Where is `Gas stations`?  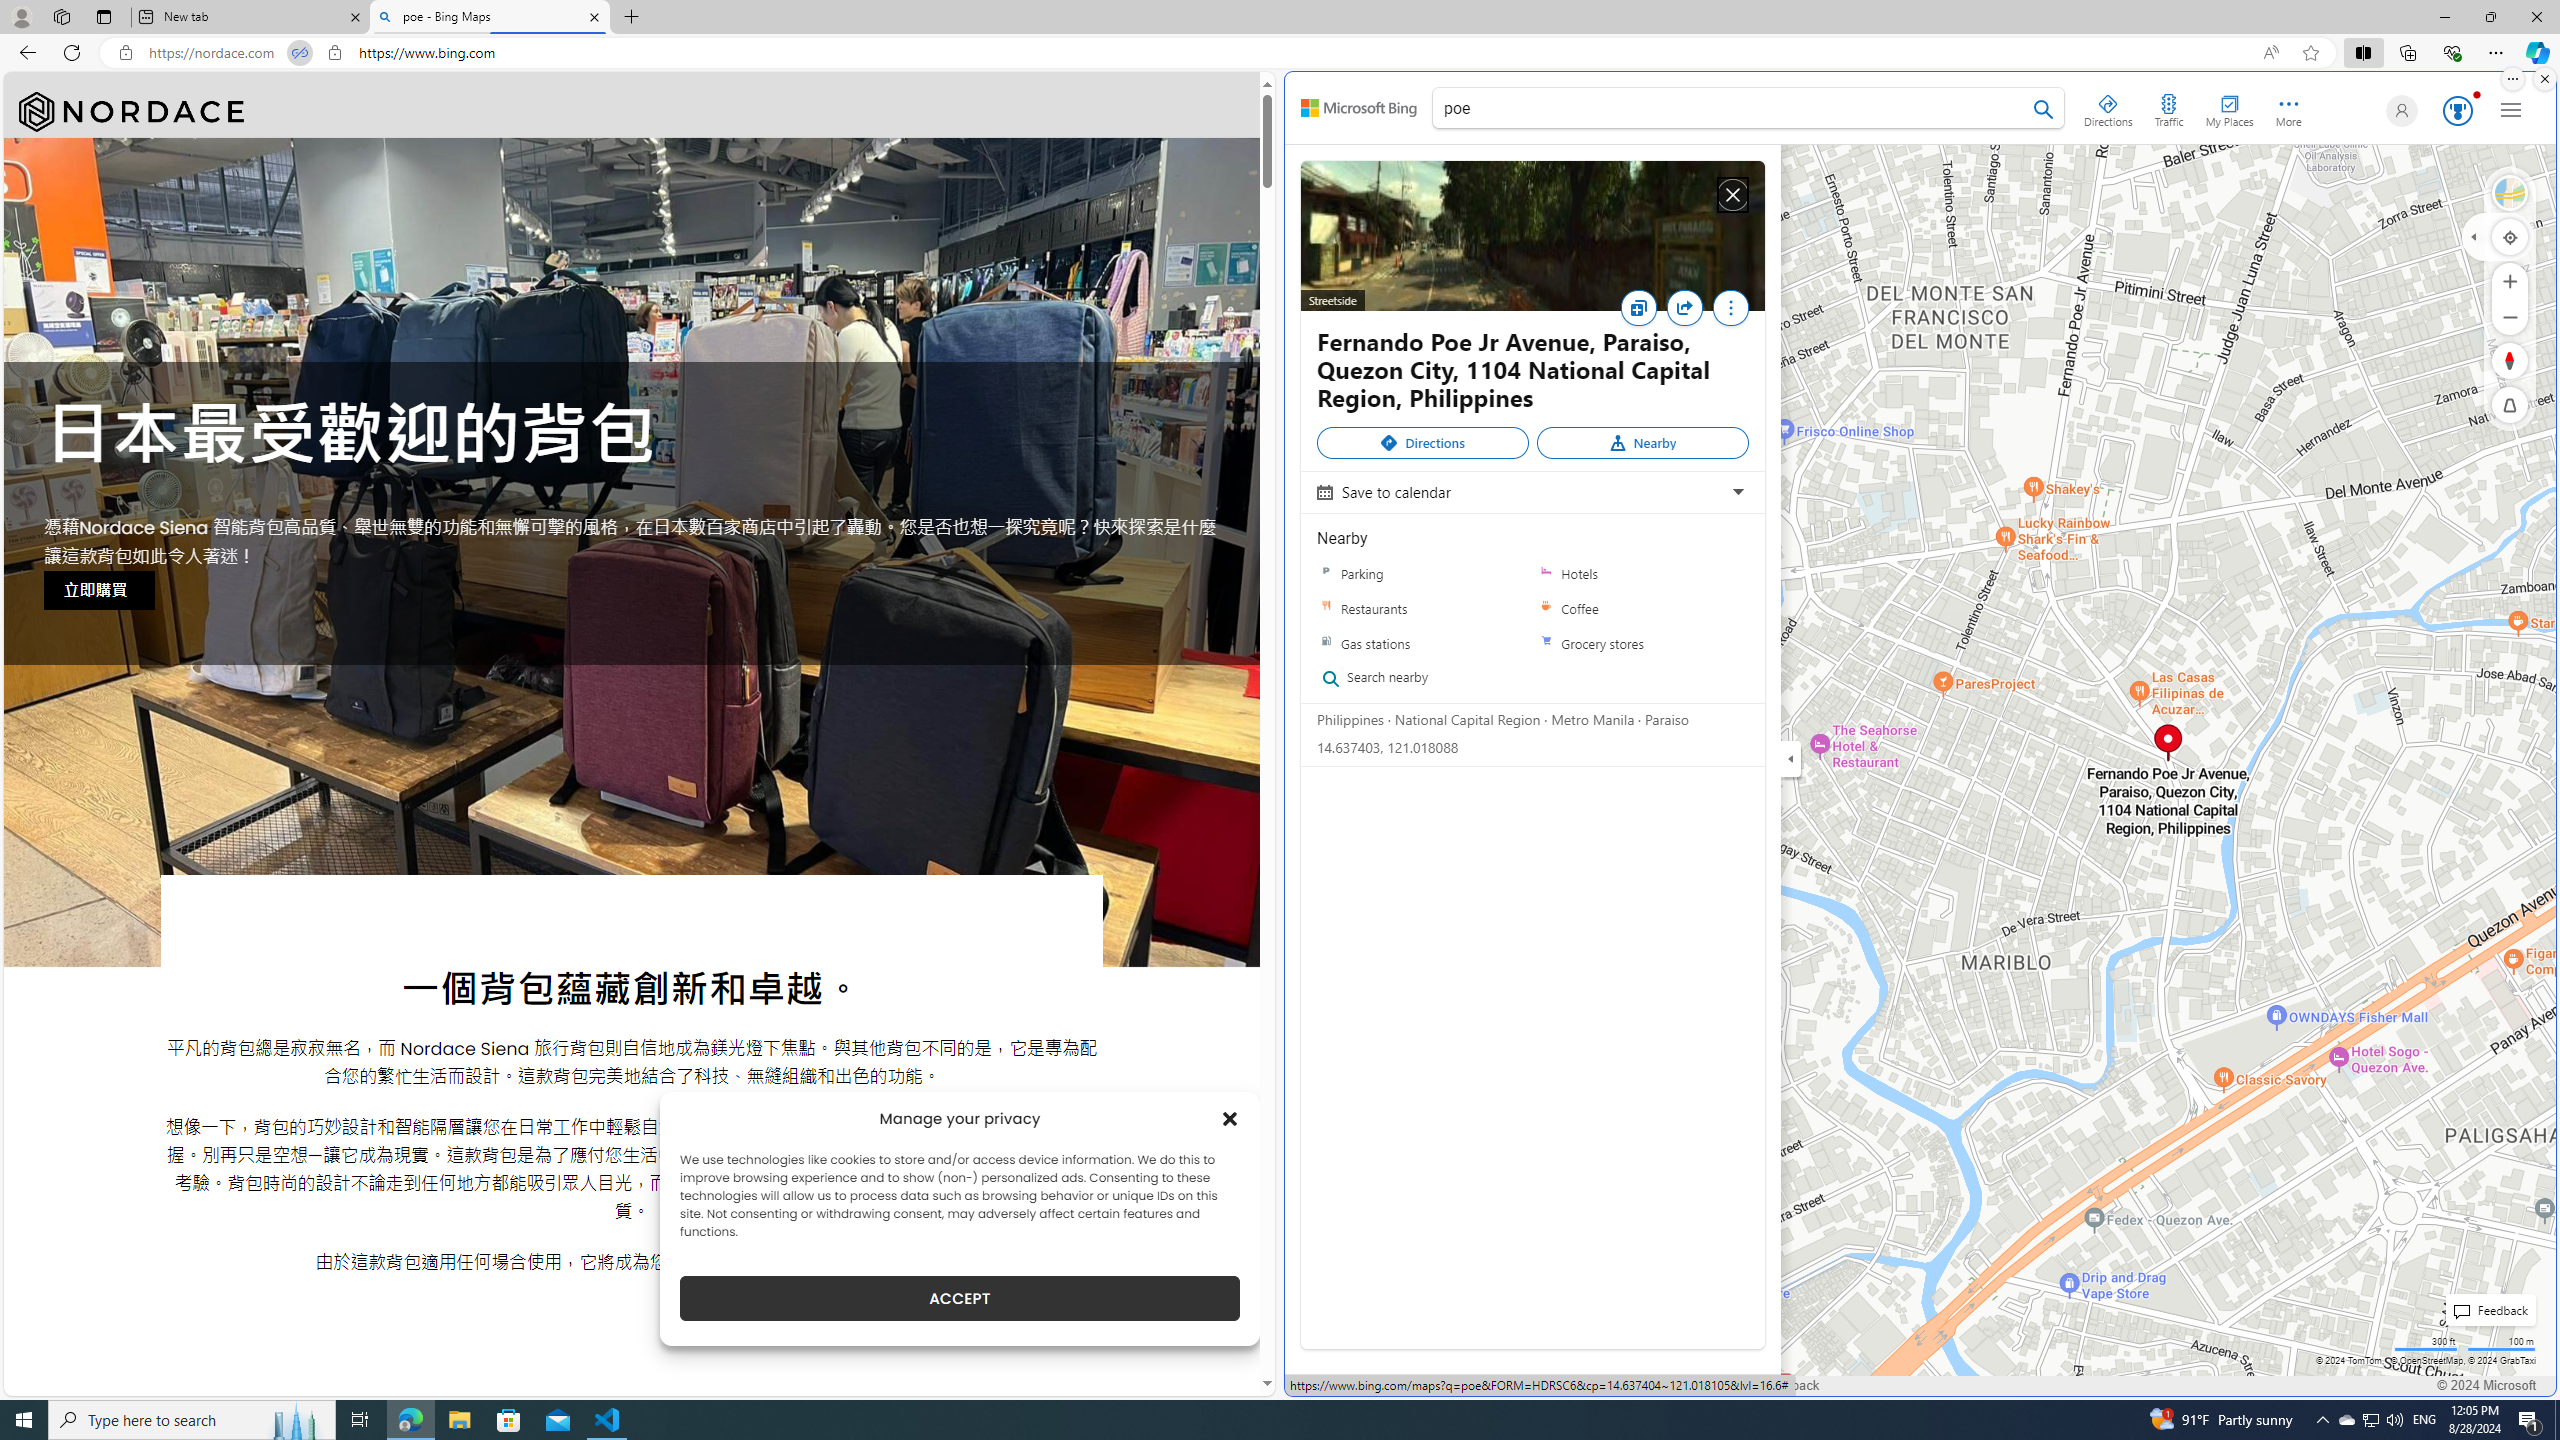
Gas stations is located at coordinates (1422, 643).